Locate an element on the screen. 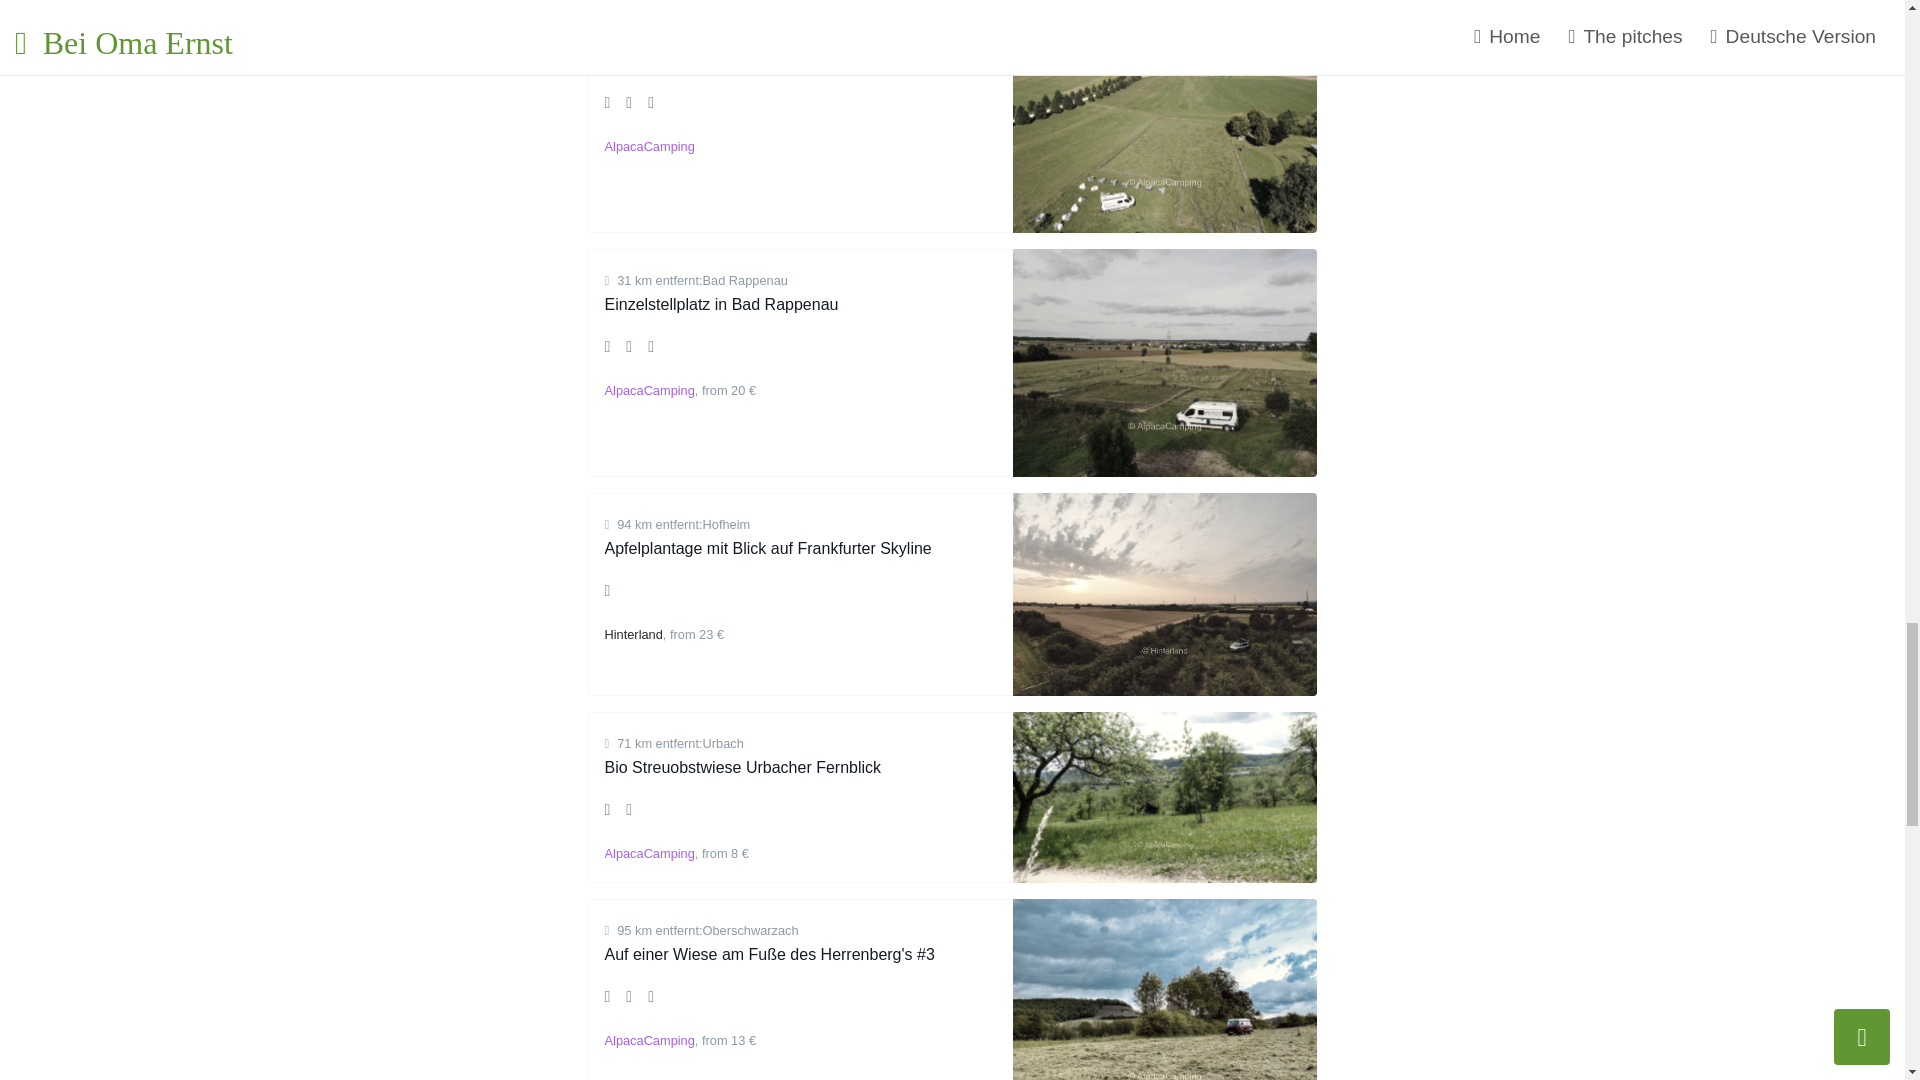 The width and height of the screenshot is (1920, 1080). Apfelplantage mit Blick auf Frankfurter Skyline is located at coordinates (768, 548).